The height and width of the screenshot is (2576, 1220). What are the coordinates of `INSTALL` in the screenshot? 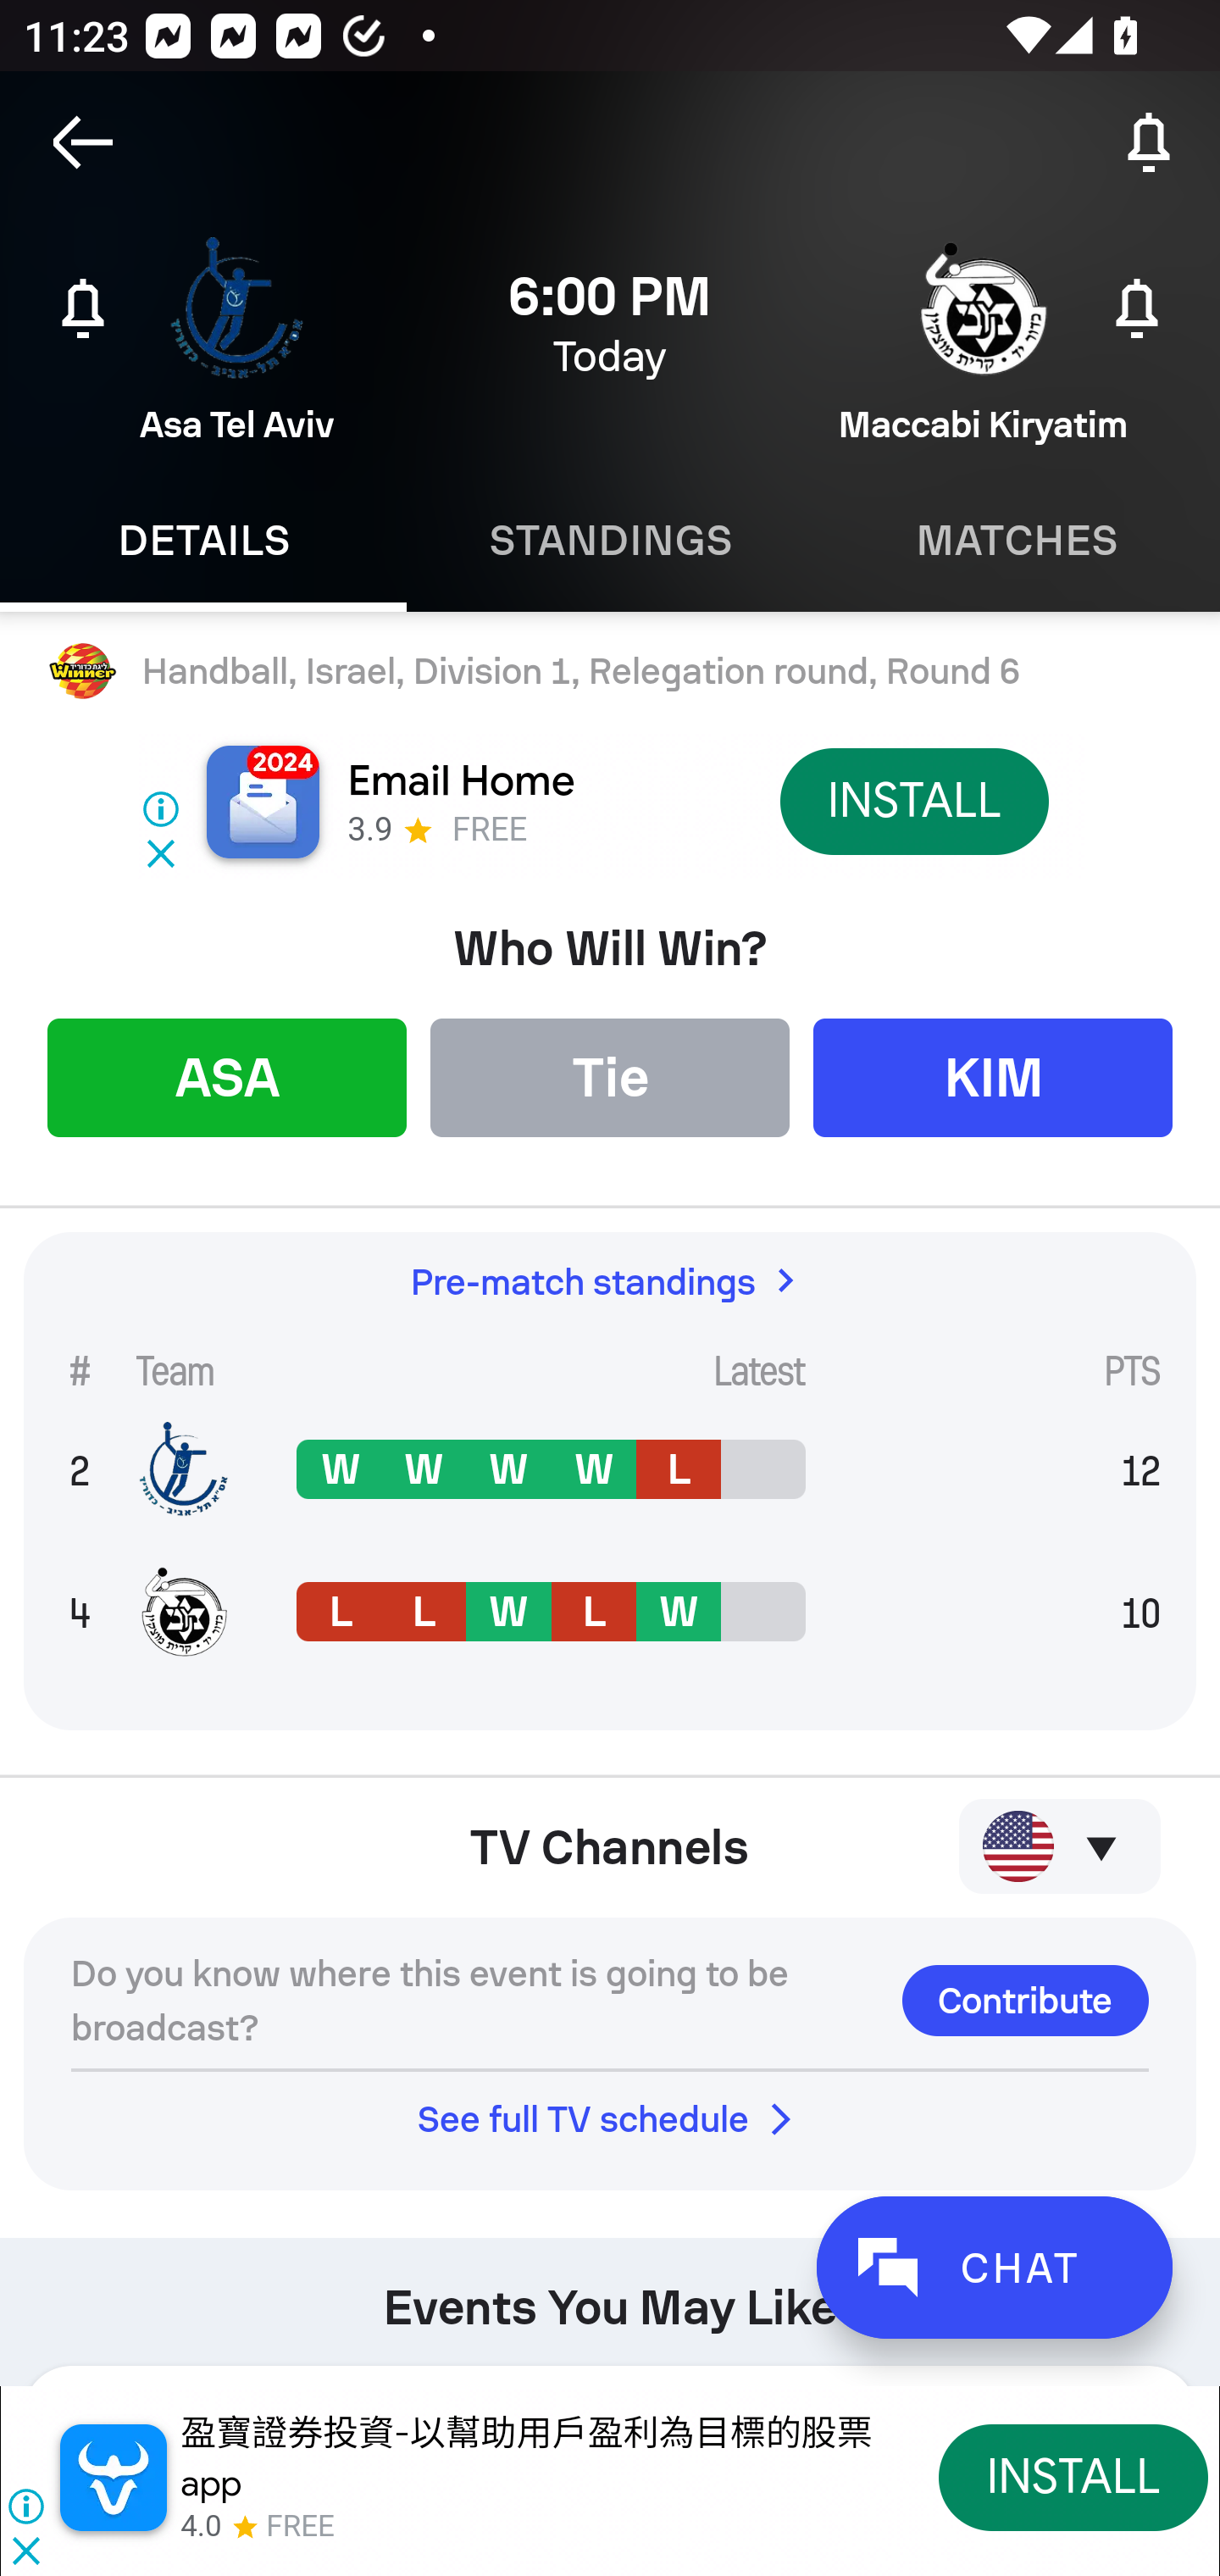 It's located at (913, 801).